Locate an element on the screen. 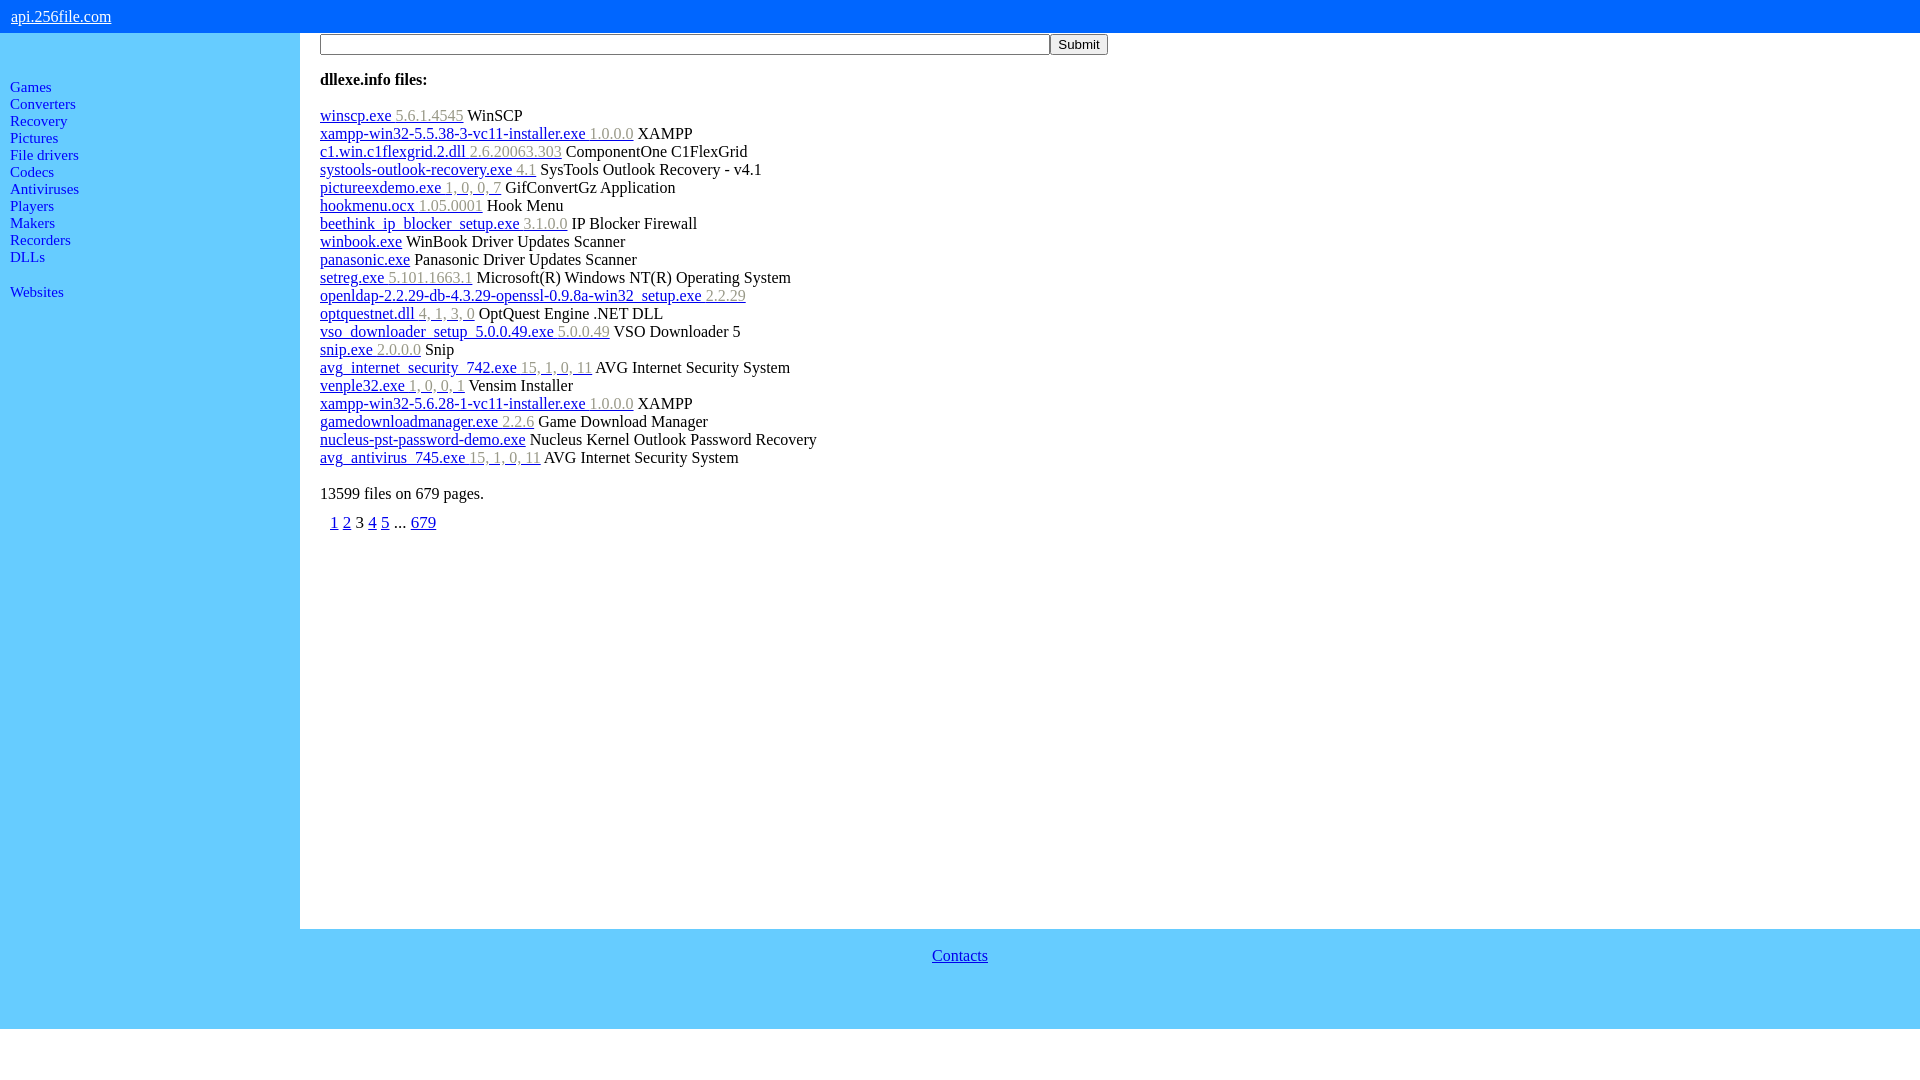 The image size is (1920, 1080). vso_downloader_setup_5.0.0.49.exe 5.0.0.49 is located at coordinates (465, 332).